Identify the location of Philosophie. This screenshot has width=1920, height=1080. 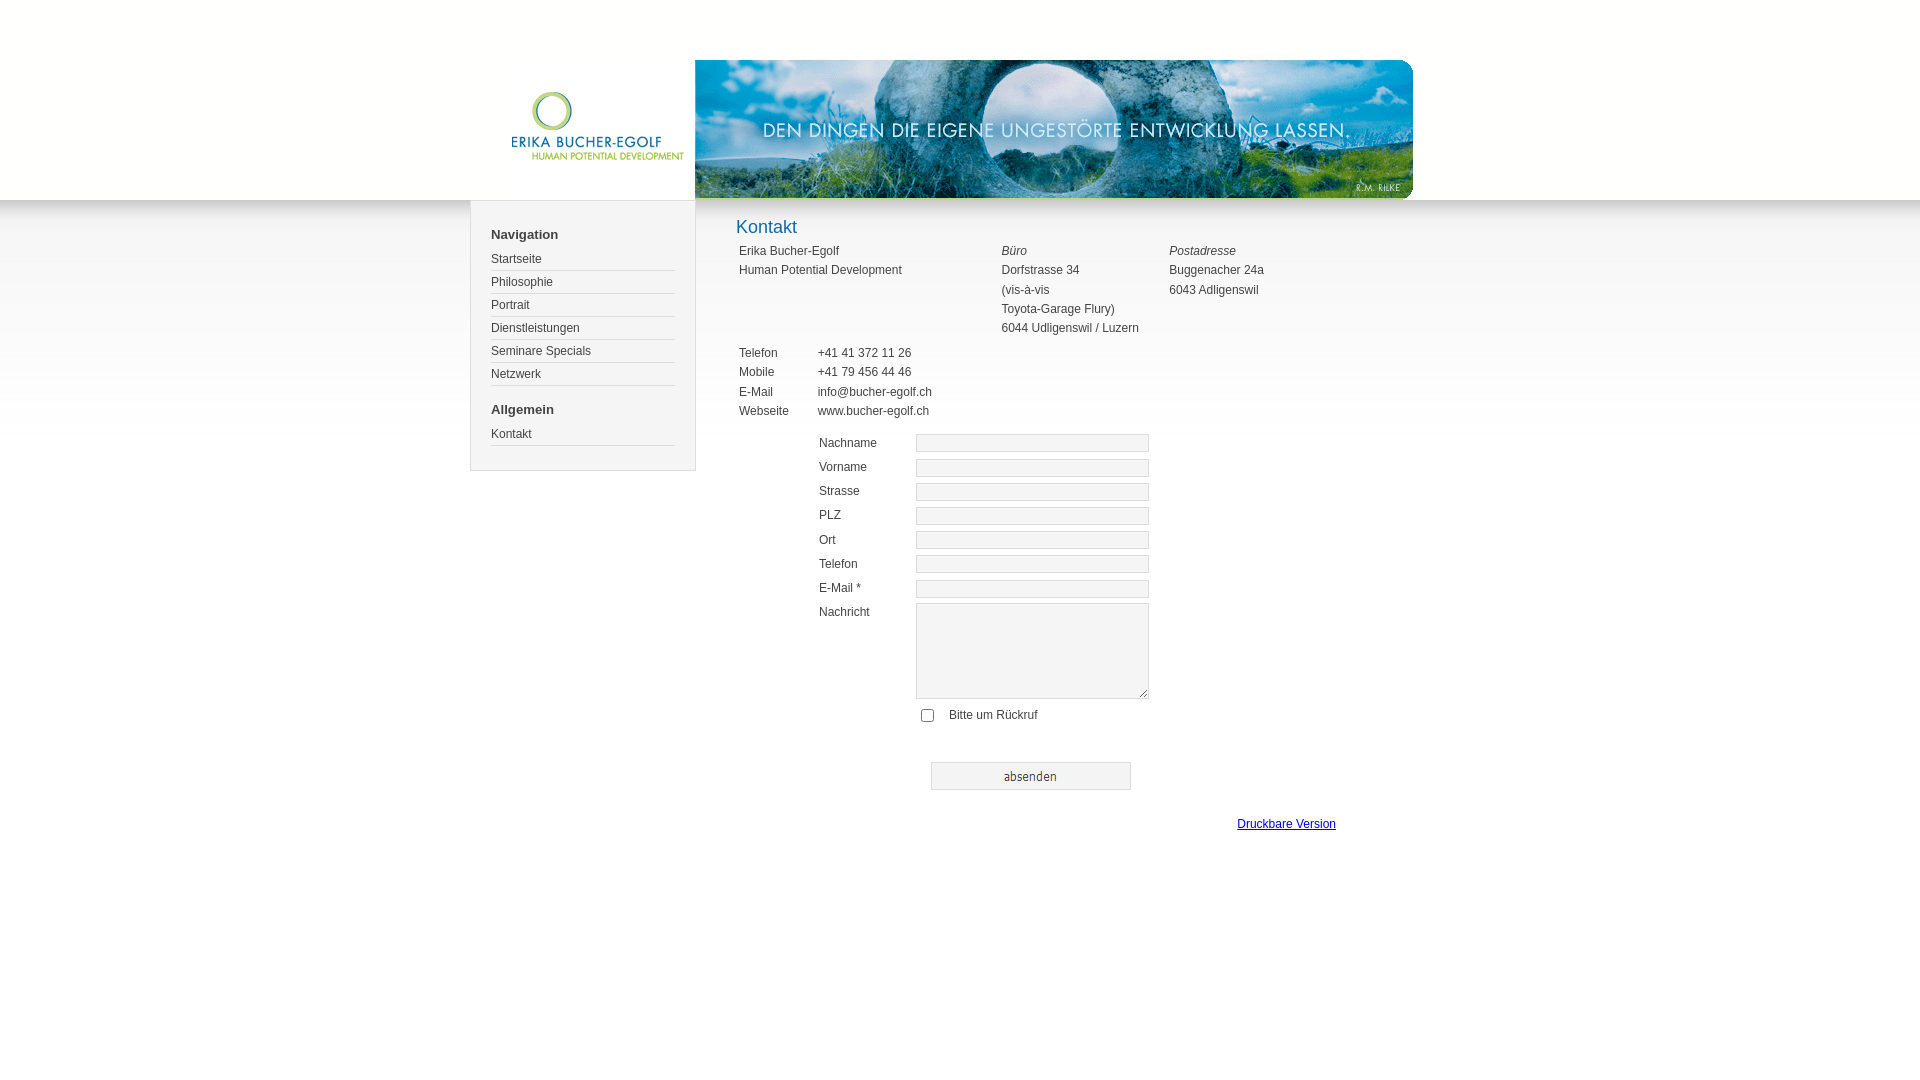
(583, 282).